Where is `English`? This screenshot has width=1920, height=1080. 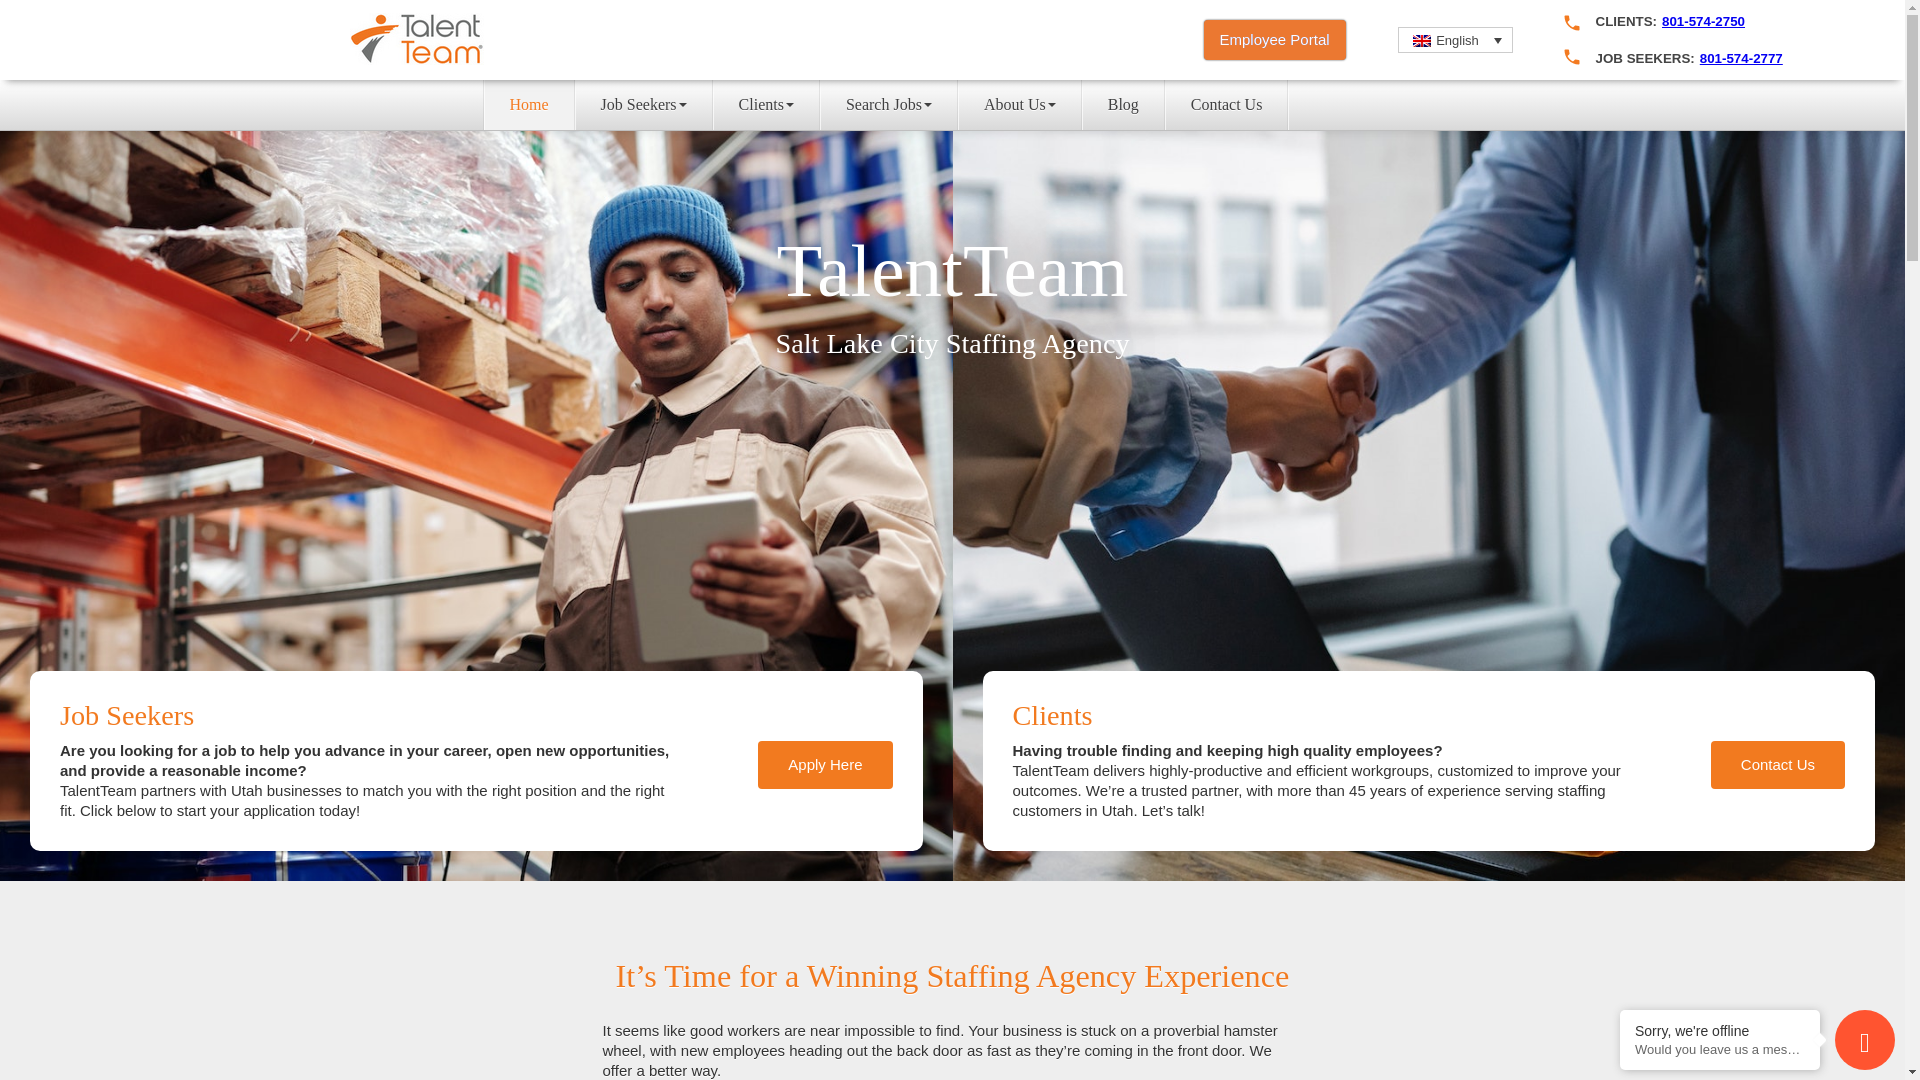
English is located at coordinates (1454, 40).